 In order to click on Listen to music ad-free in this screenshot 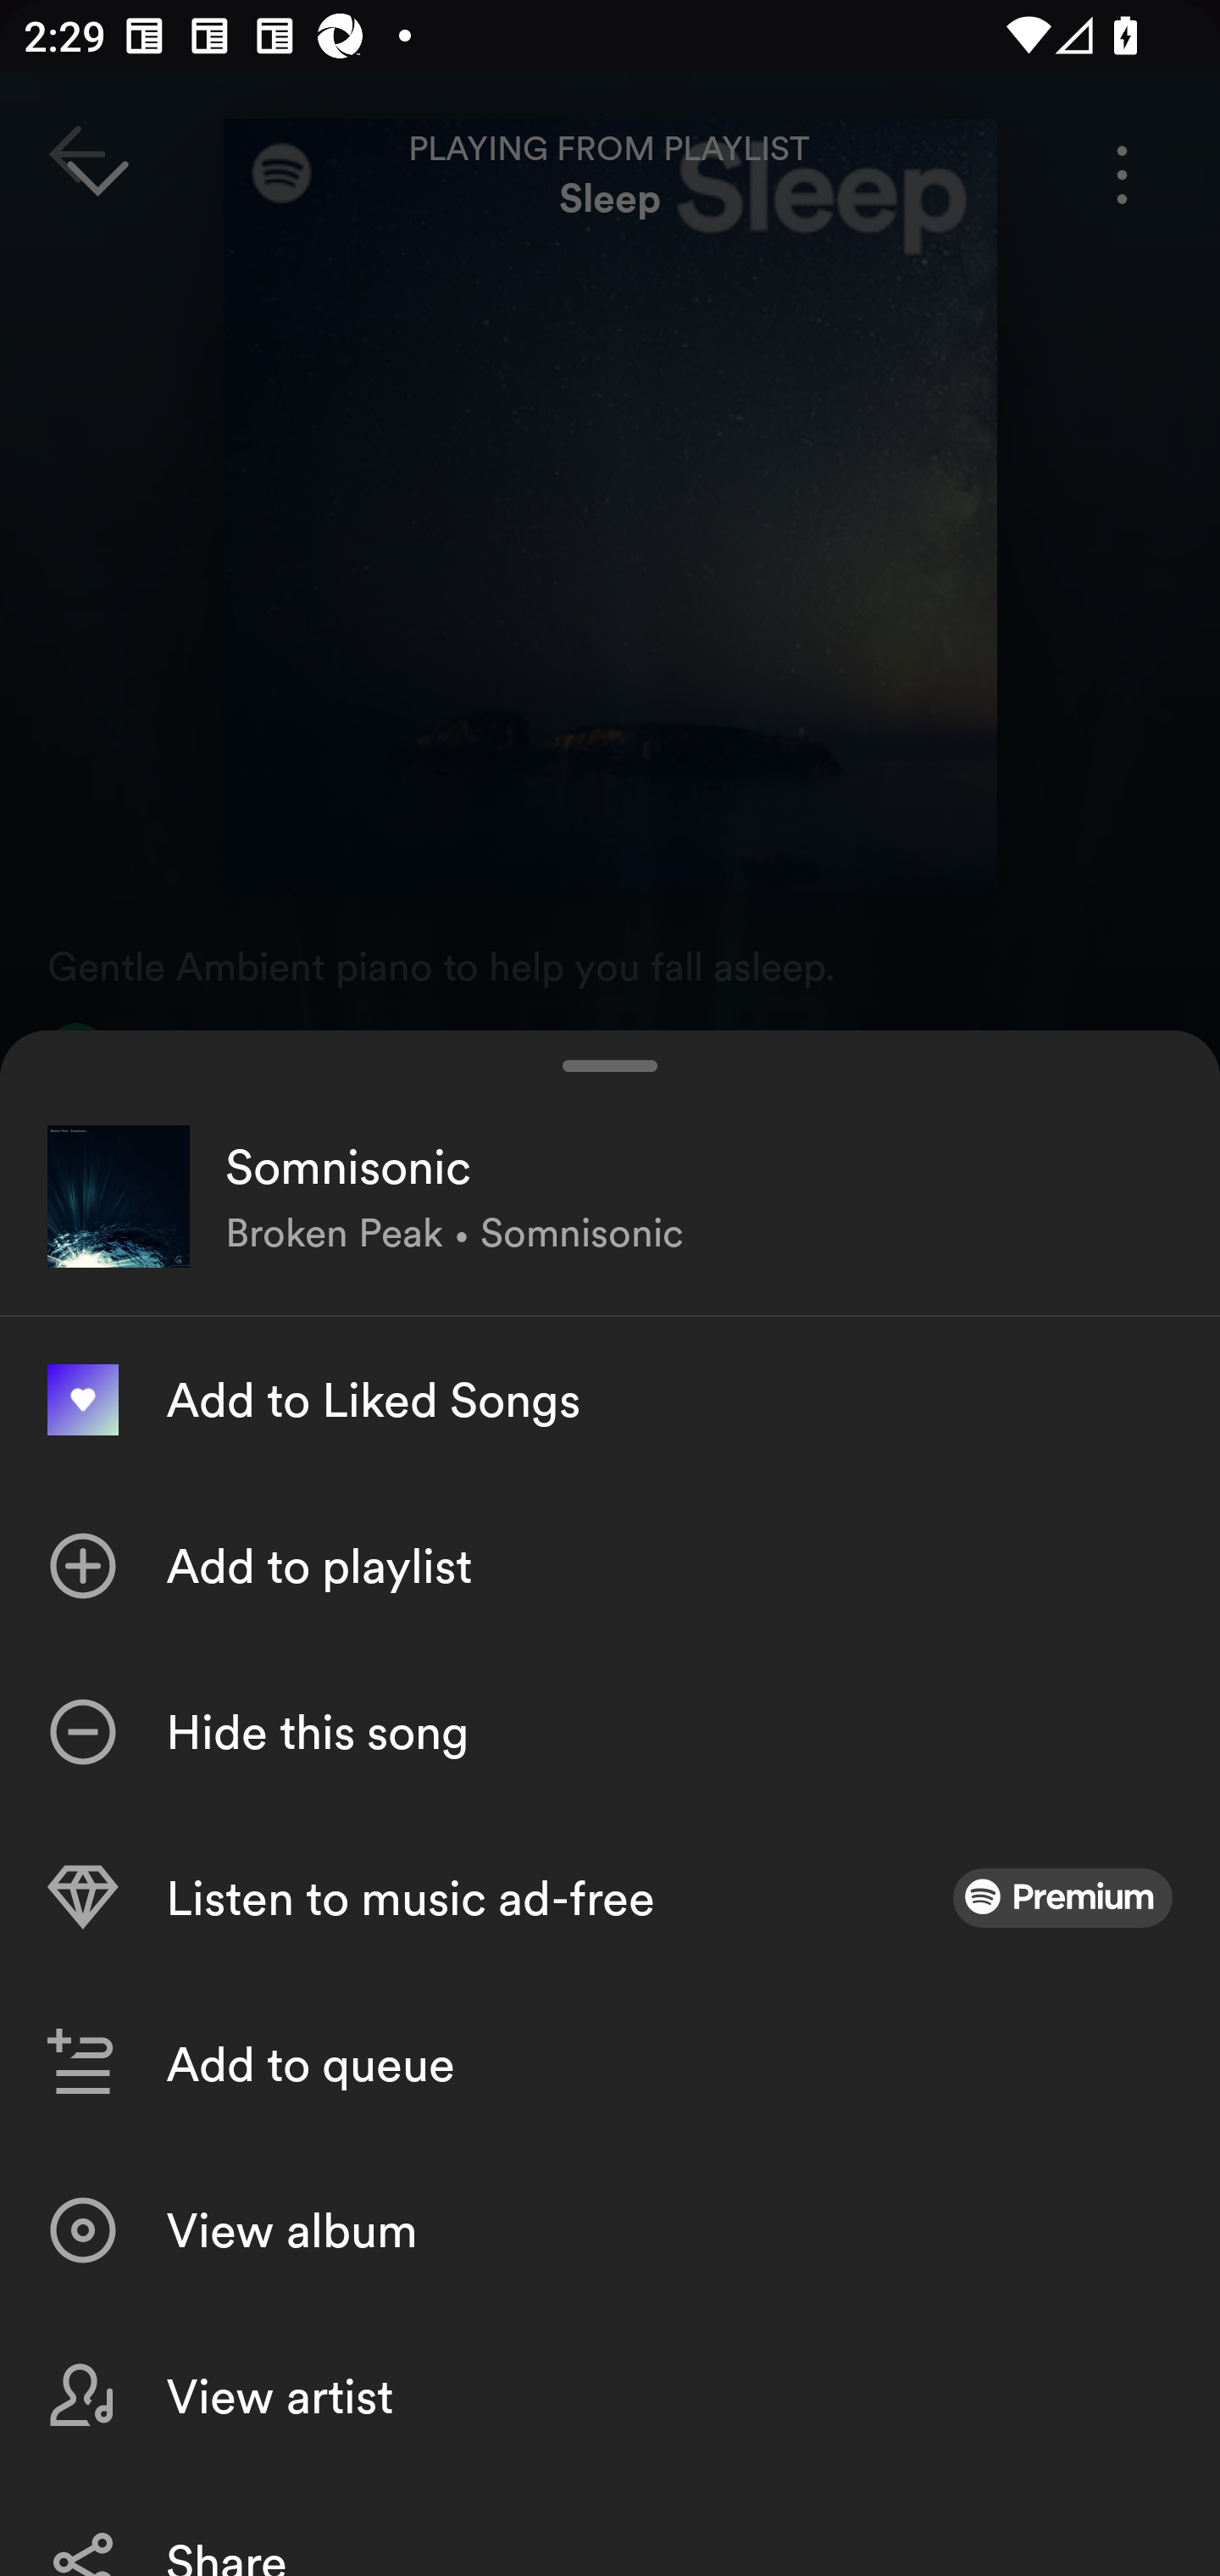, I will do `click(610, 1898)`.